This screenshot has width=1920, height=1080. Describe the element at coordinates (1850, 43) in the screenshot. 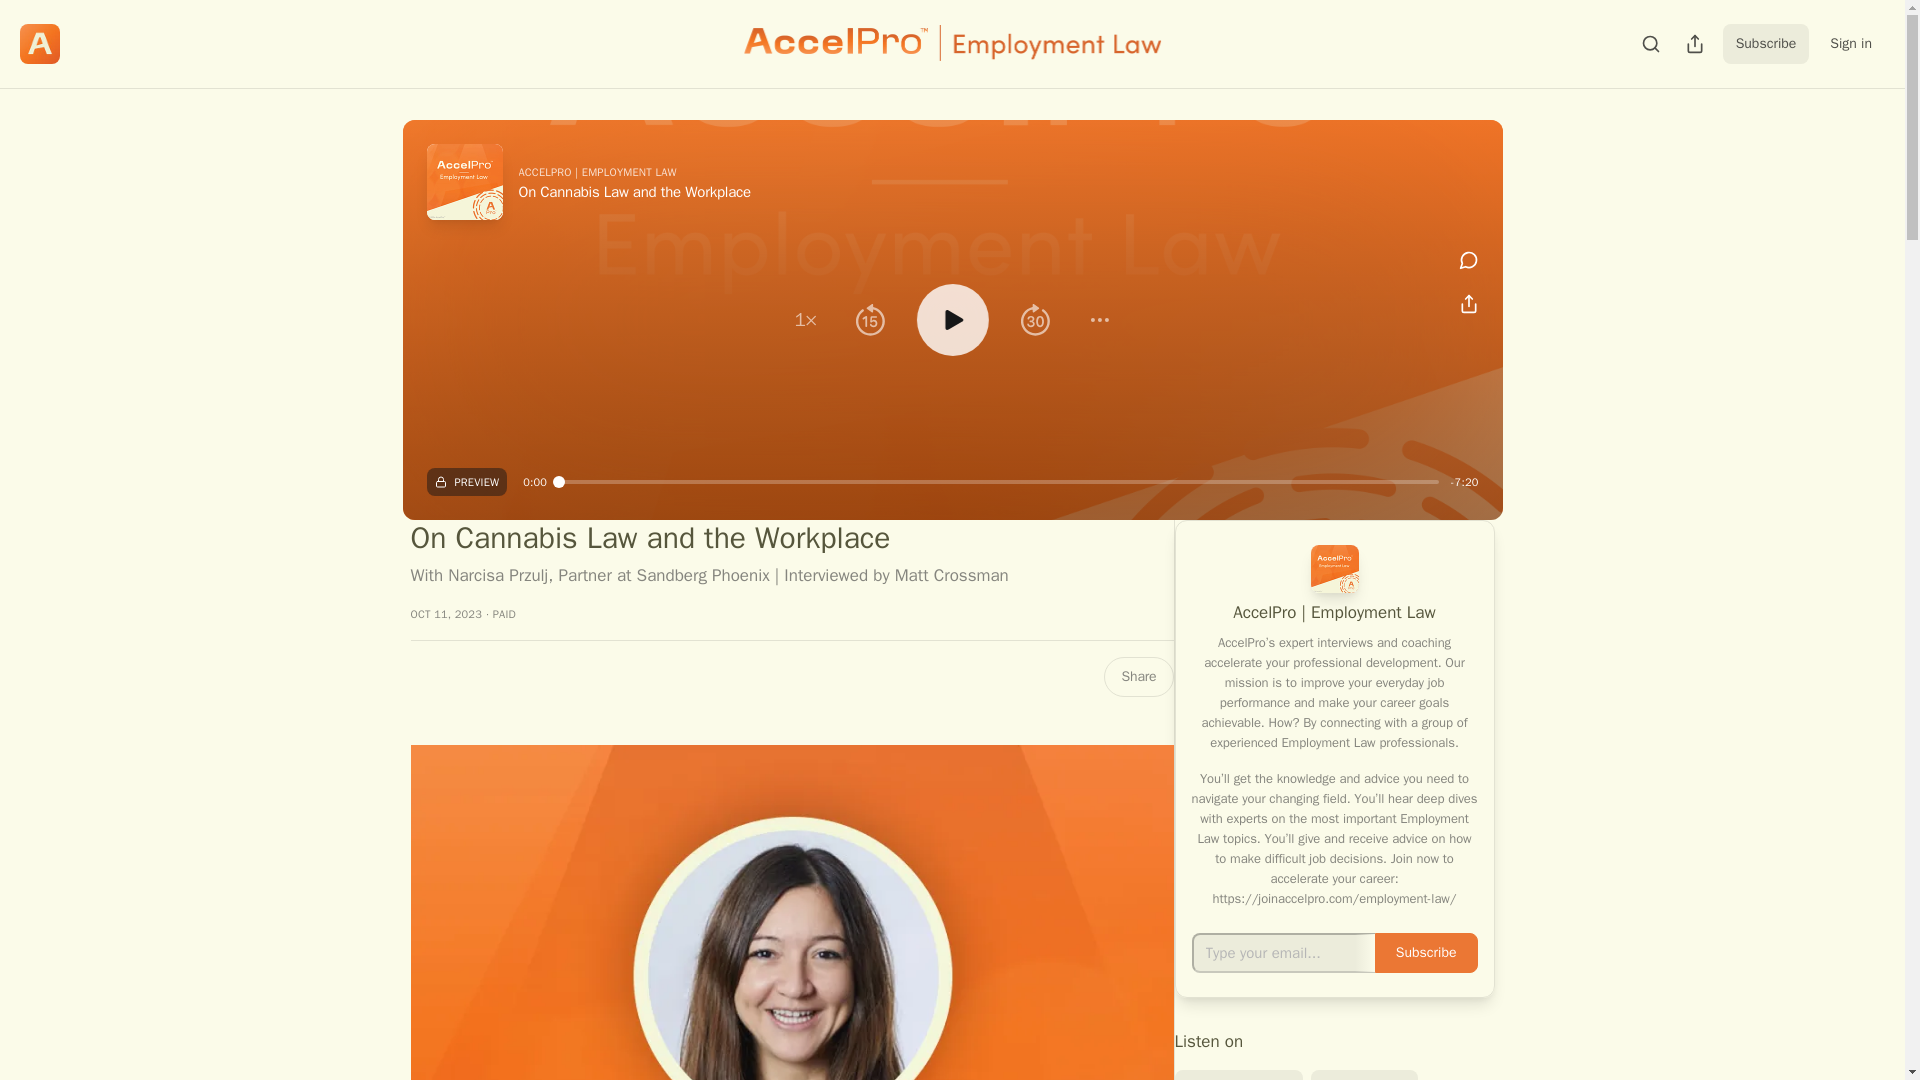

I see `Sign in` at that location.